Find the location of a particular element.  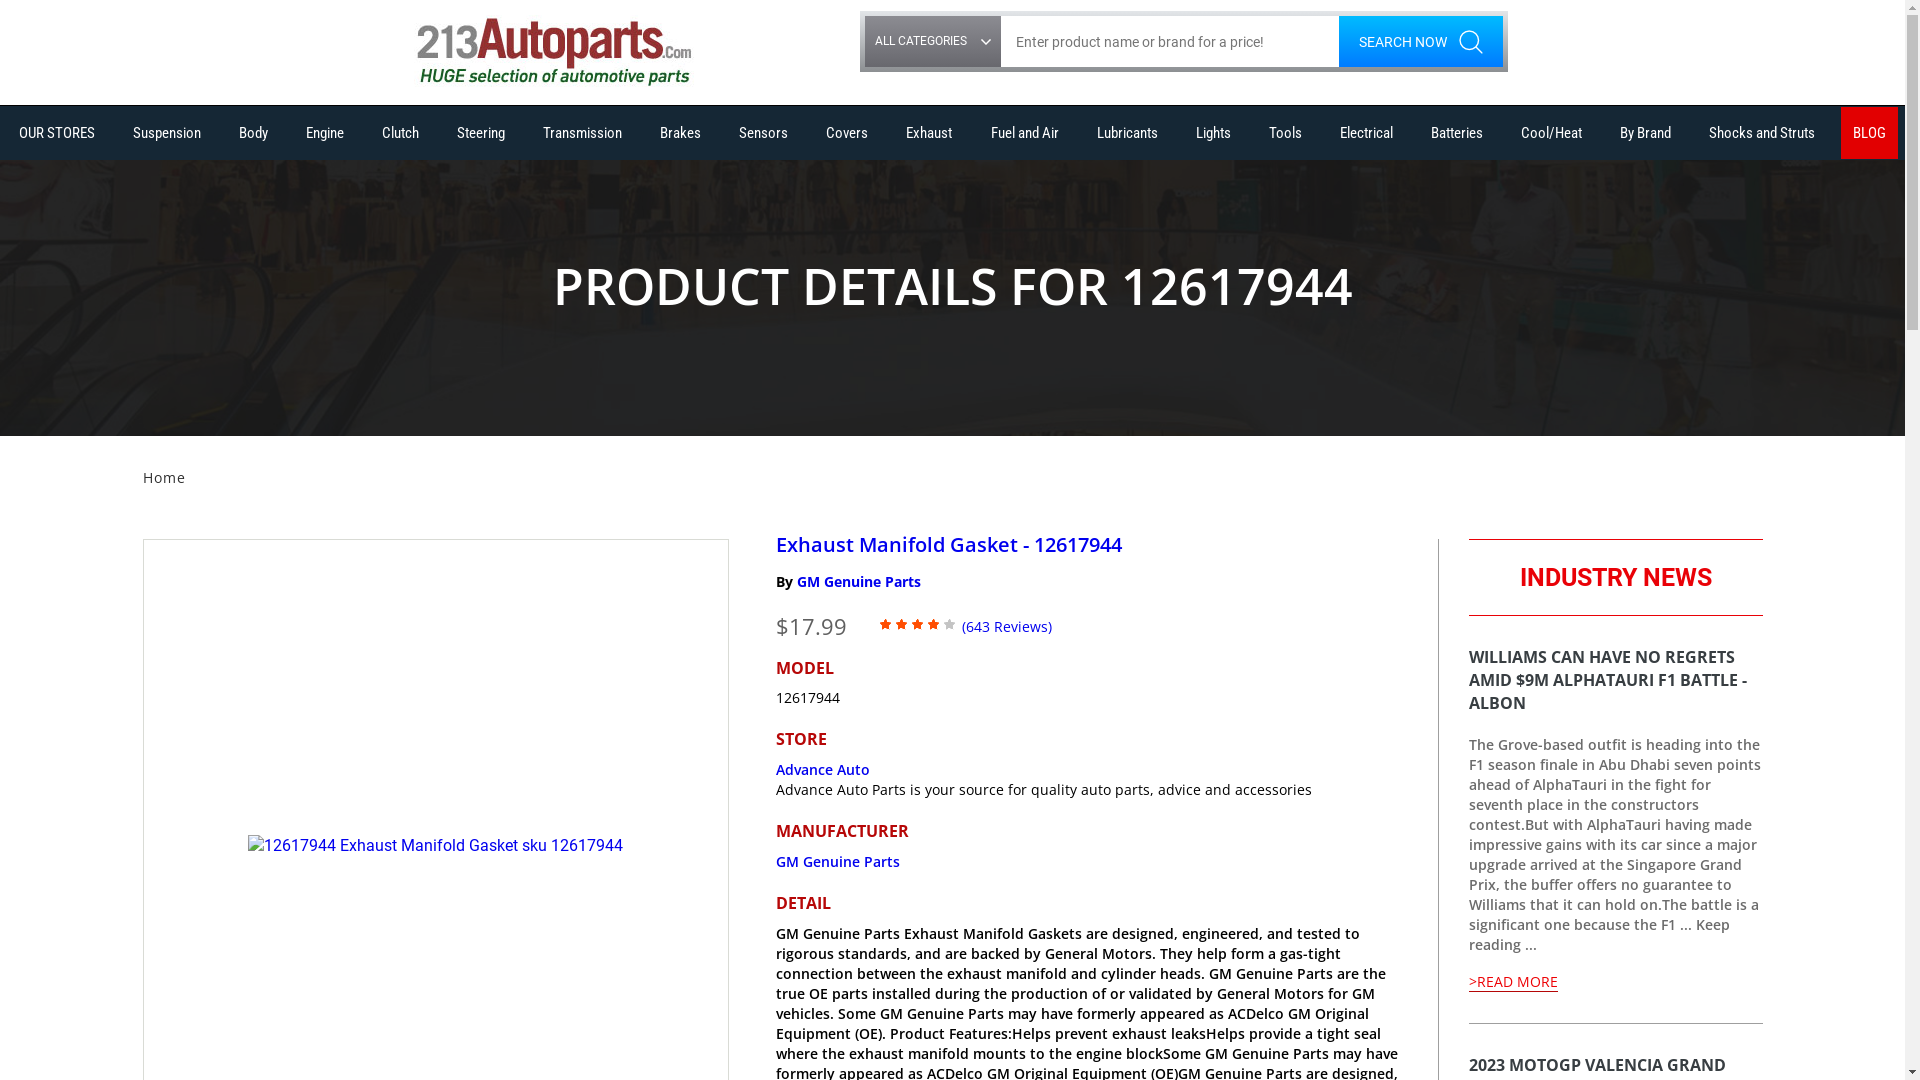

Tools is located at coordinates (1286, 133).